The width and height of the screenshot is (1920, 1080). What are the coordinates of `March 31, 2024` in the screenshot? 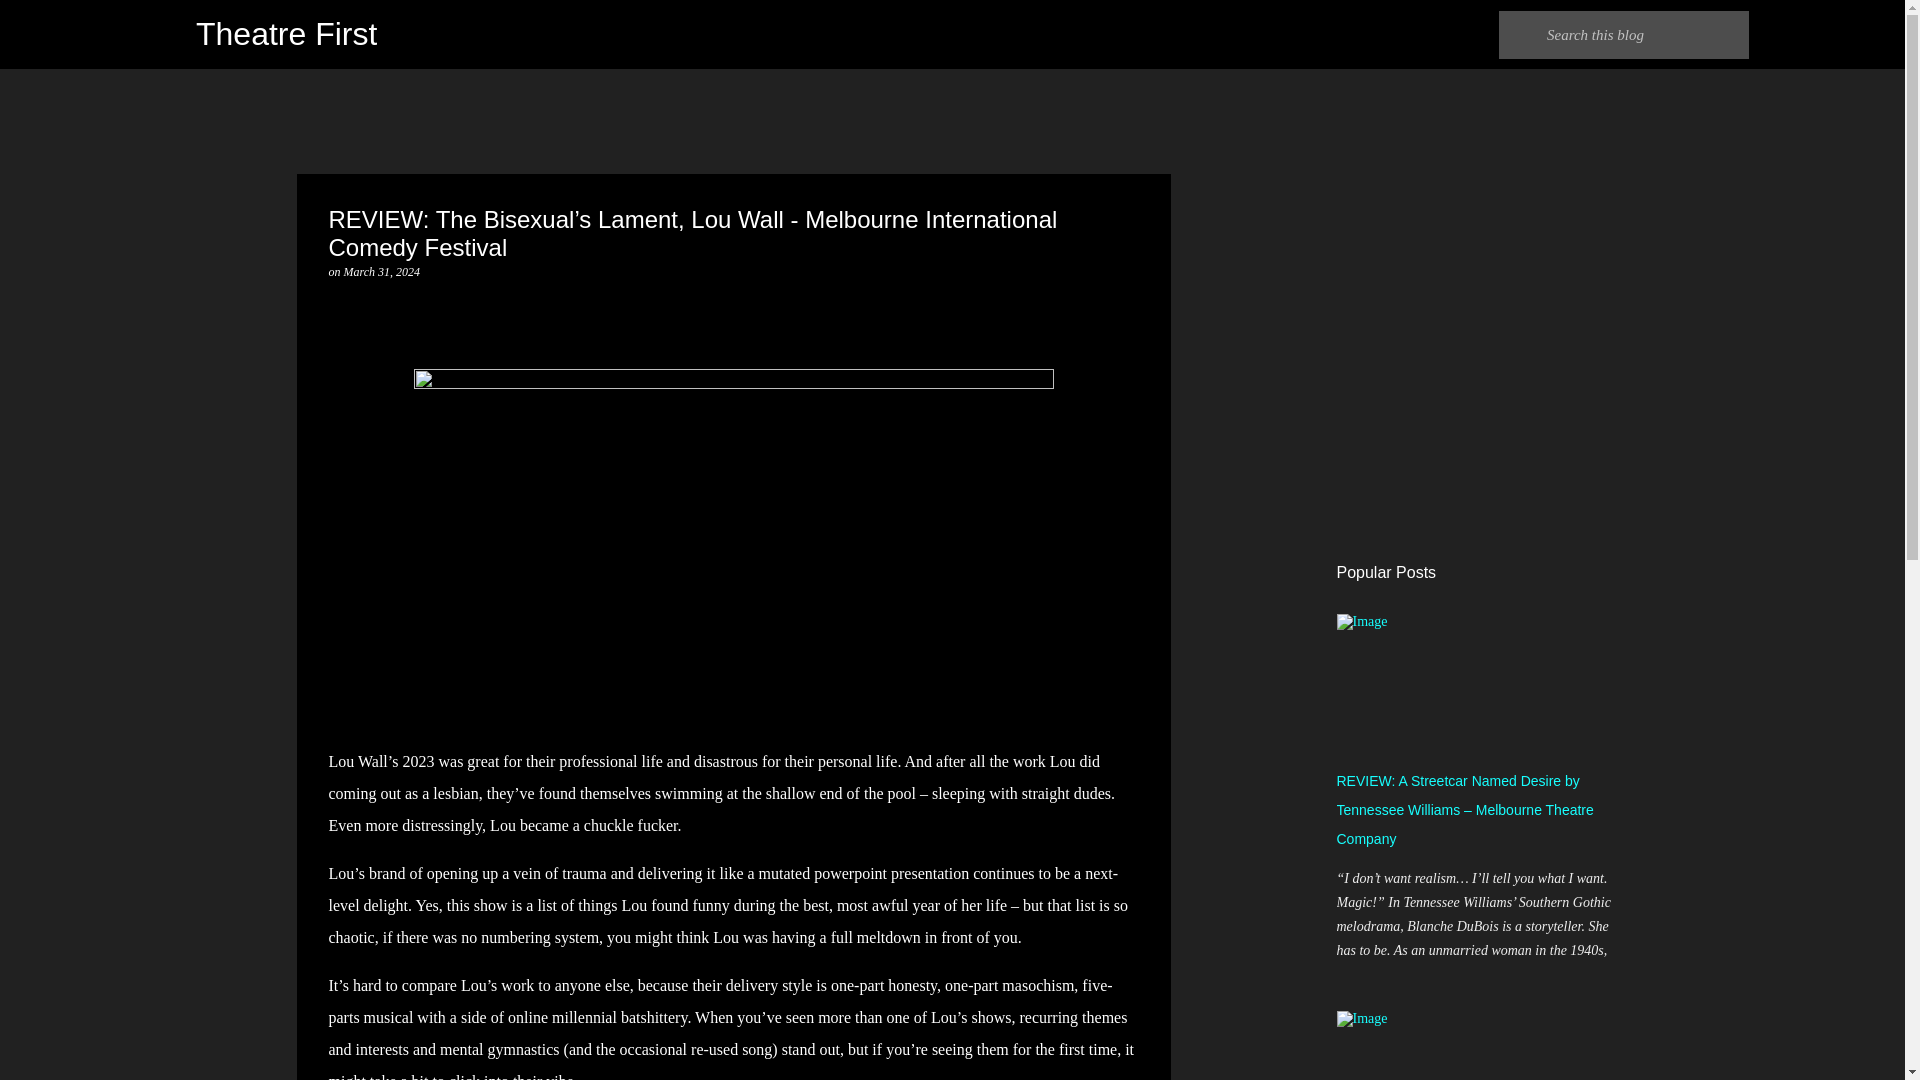 It's located at (382, 271).